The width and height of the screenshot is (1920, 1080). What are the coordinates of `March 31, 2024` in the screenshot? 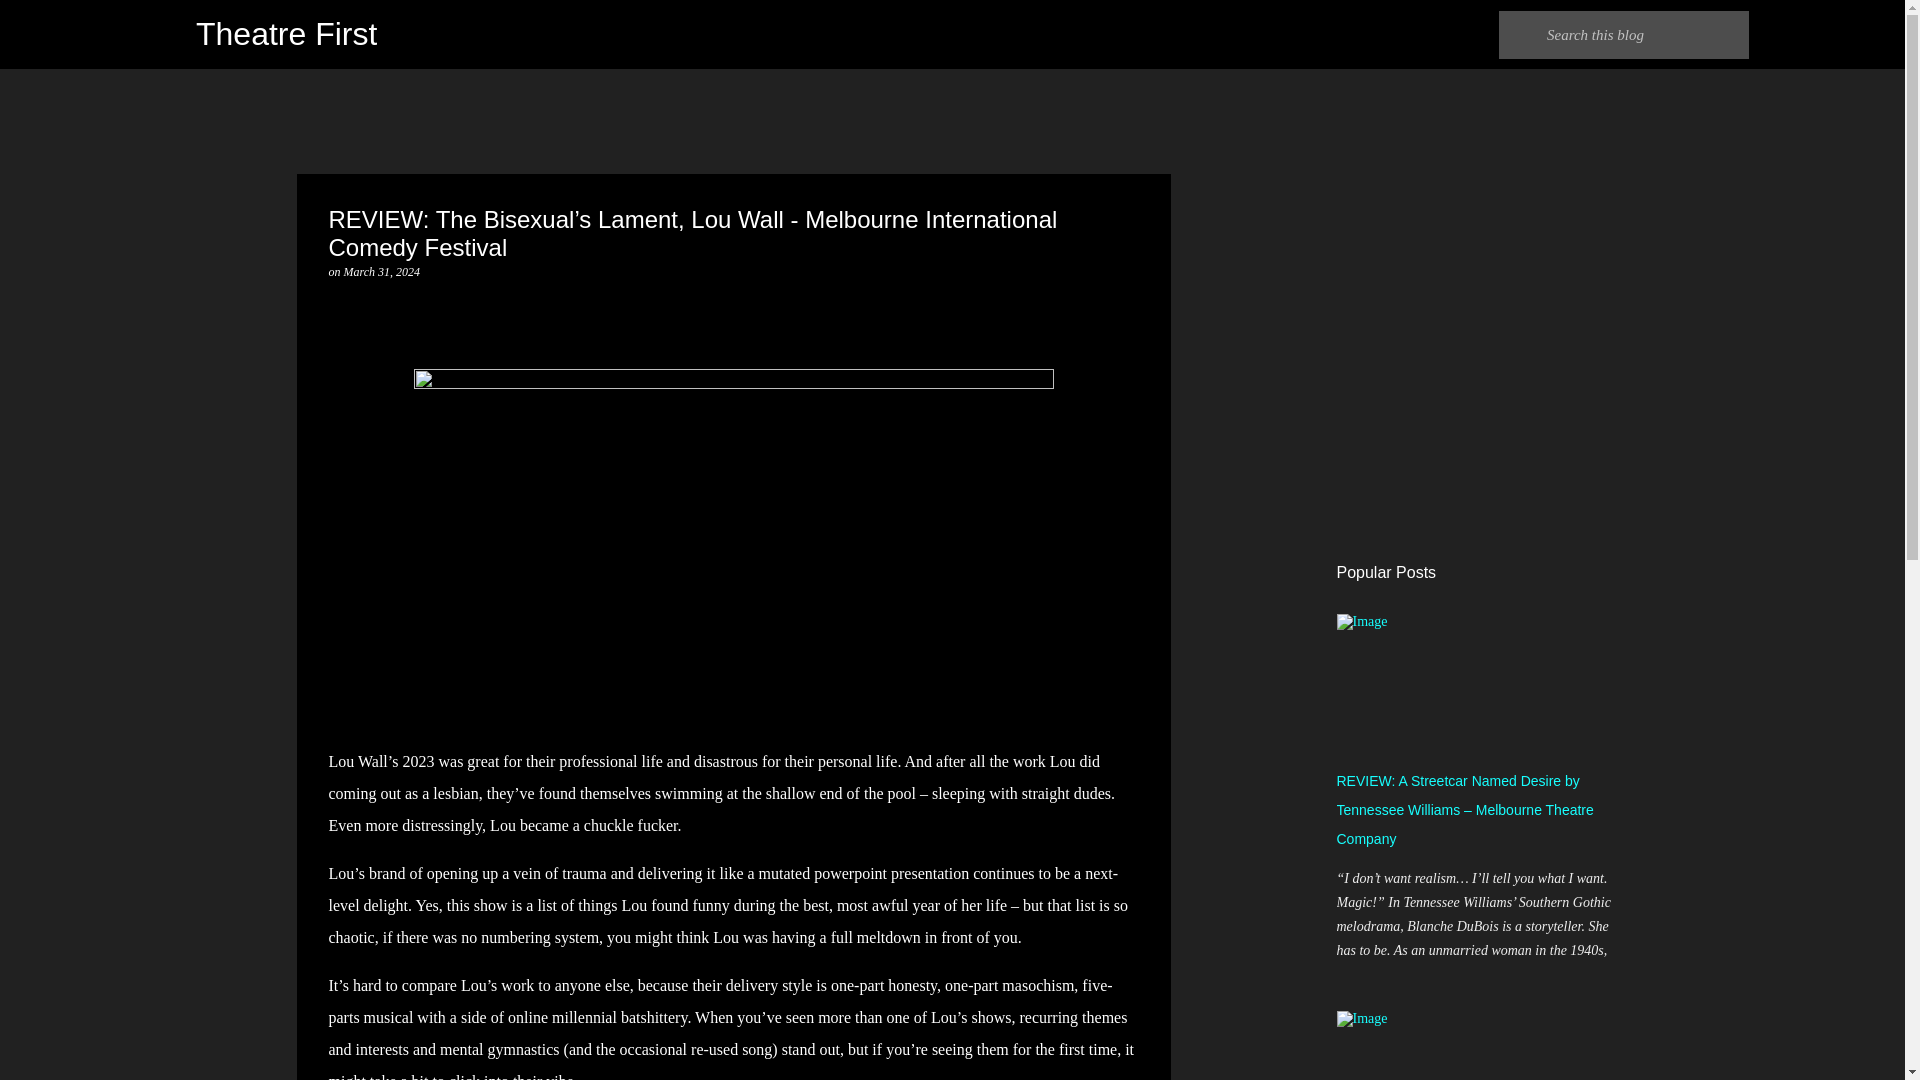 It's located at (382, 271).